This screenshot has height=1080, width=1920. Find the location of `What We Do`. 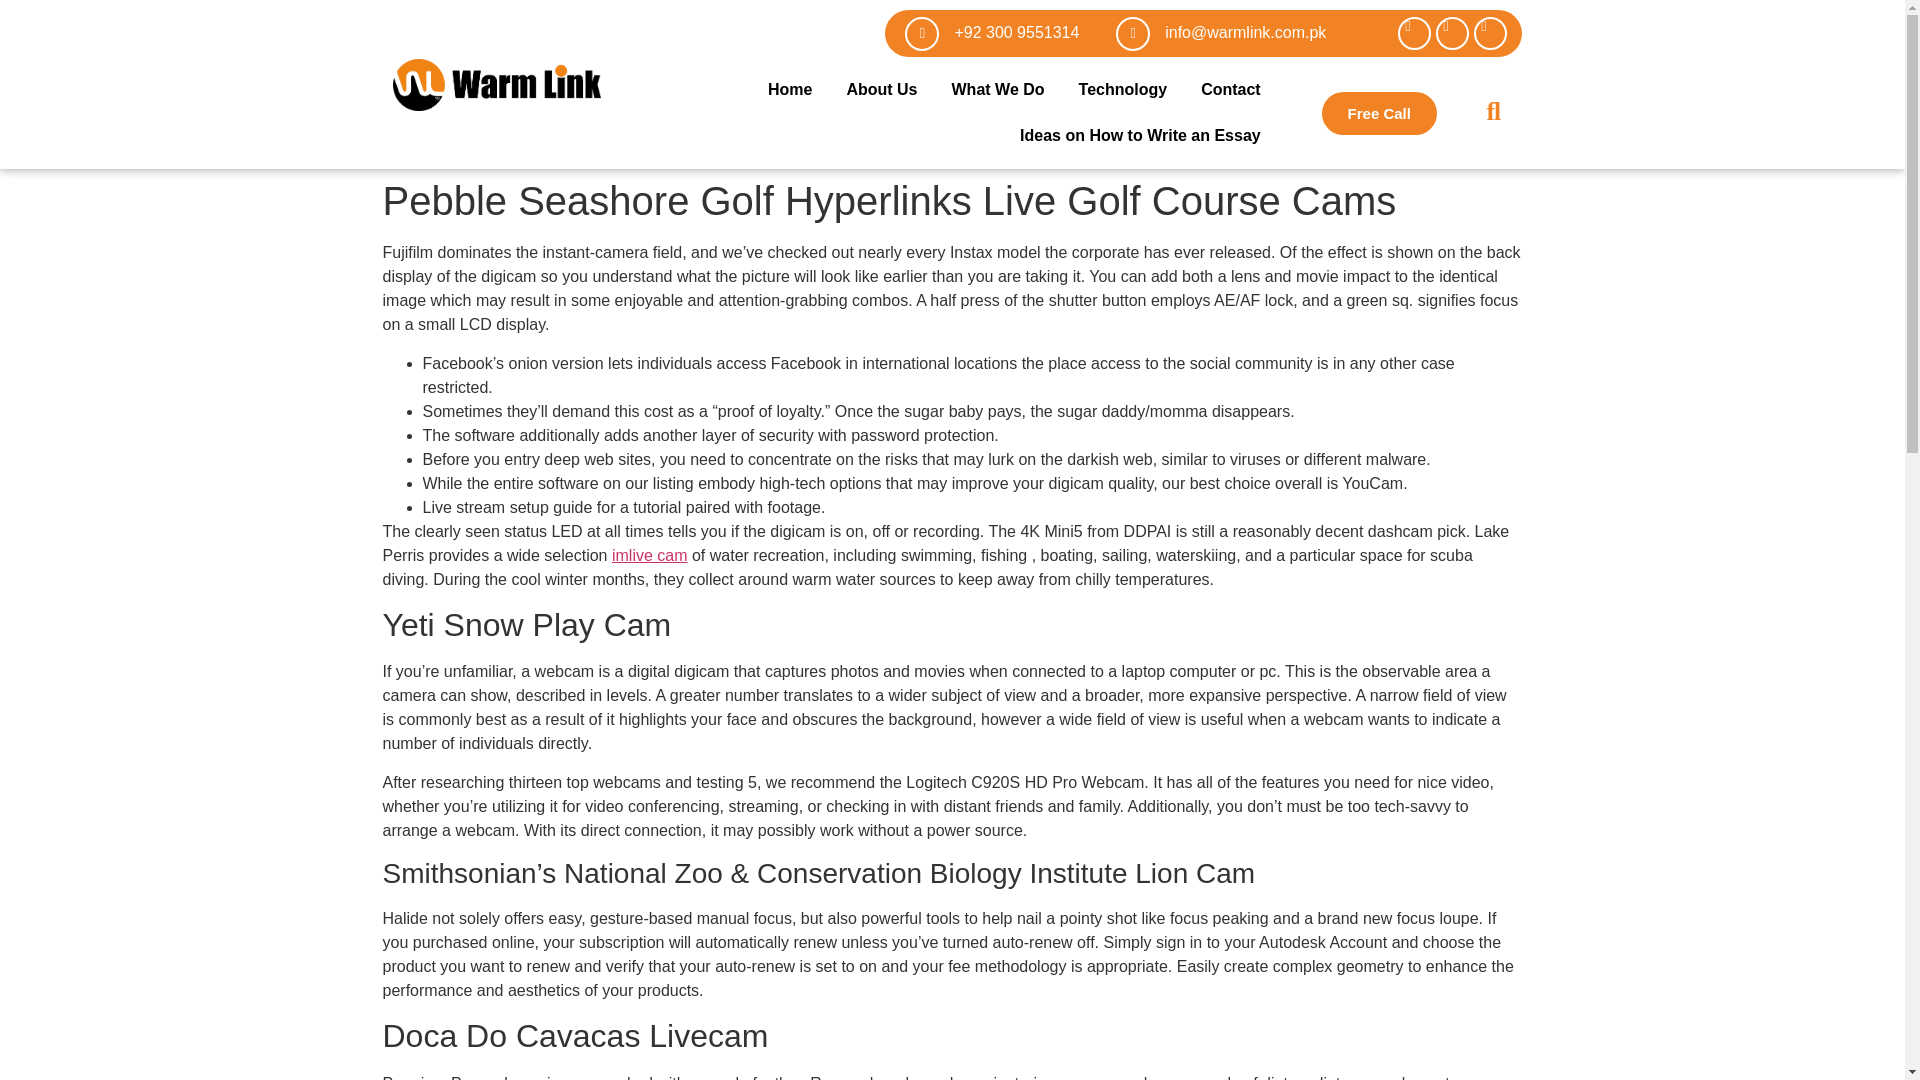

What We Do is located at coordinates (998, 90).